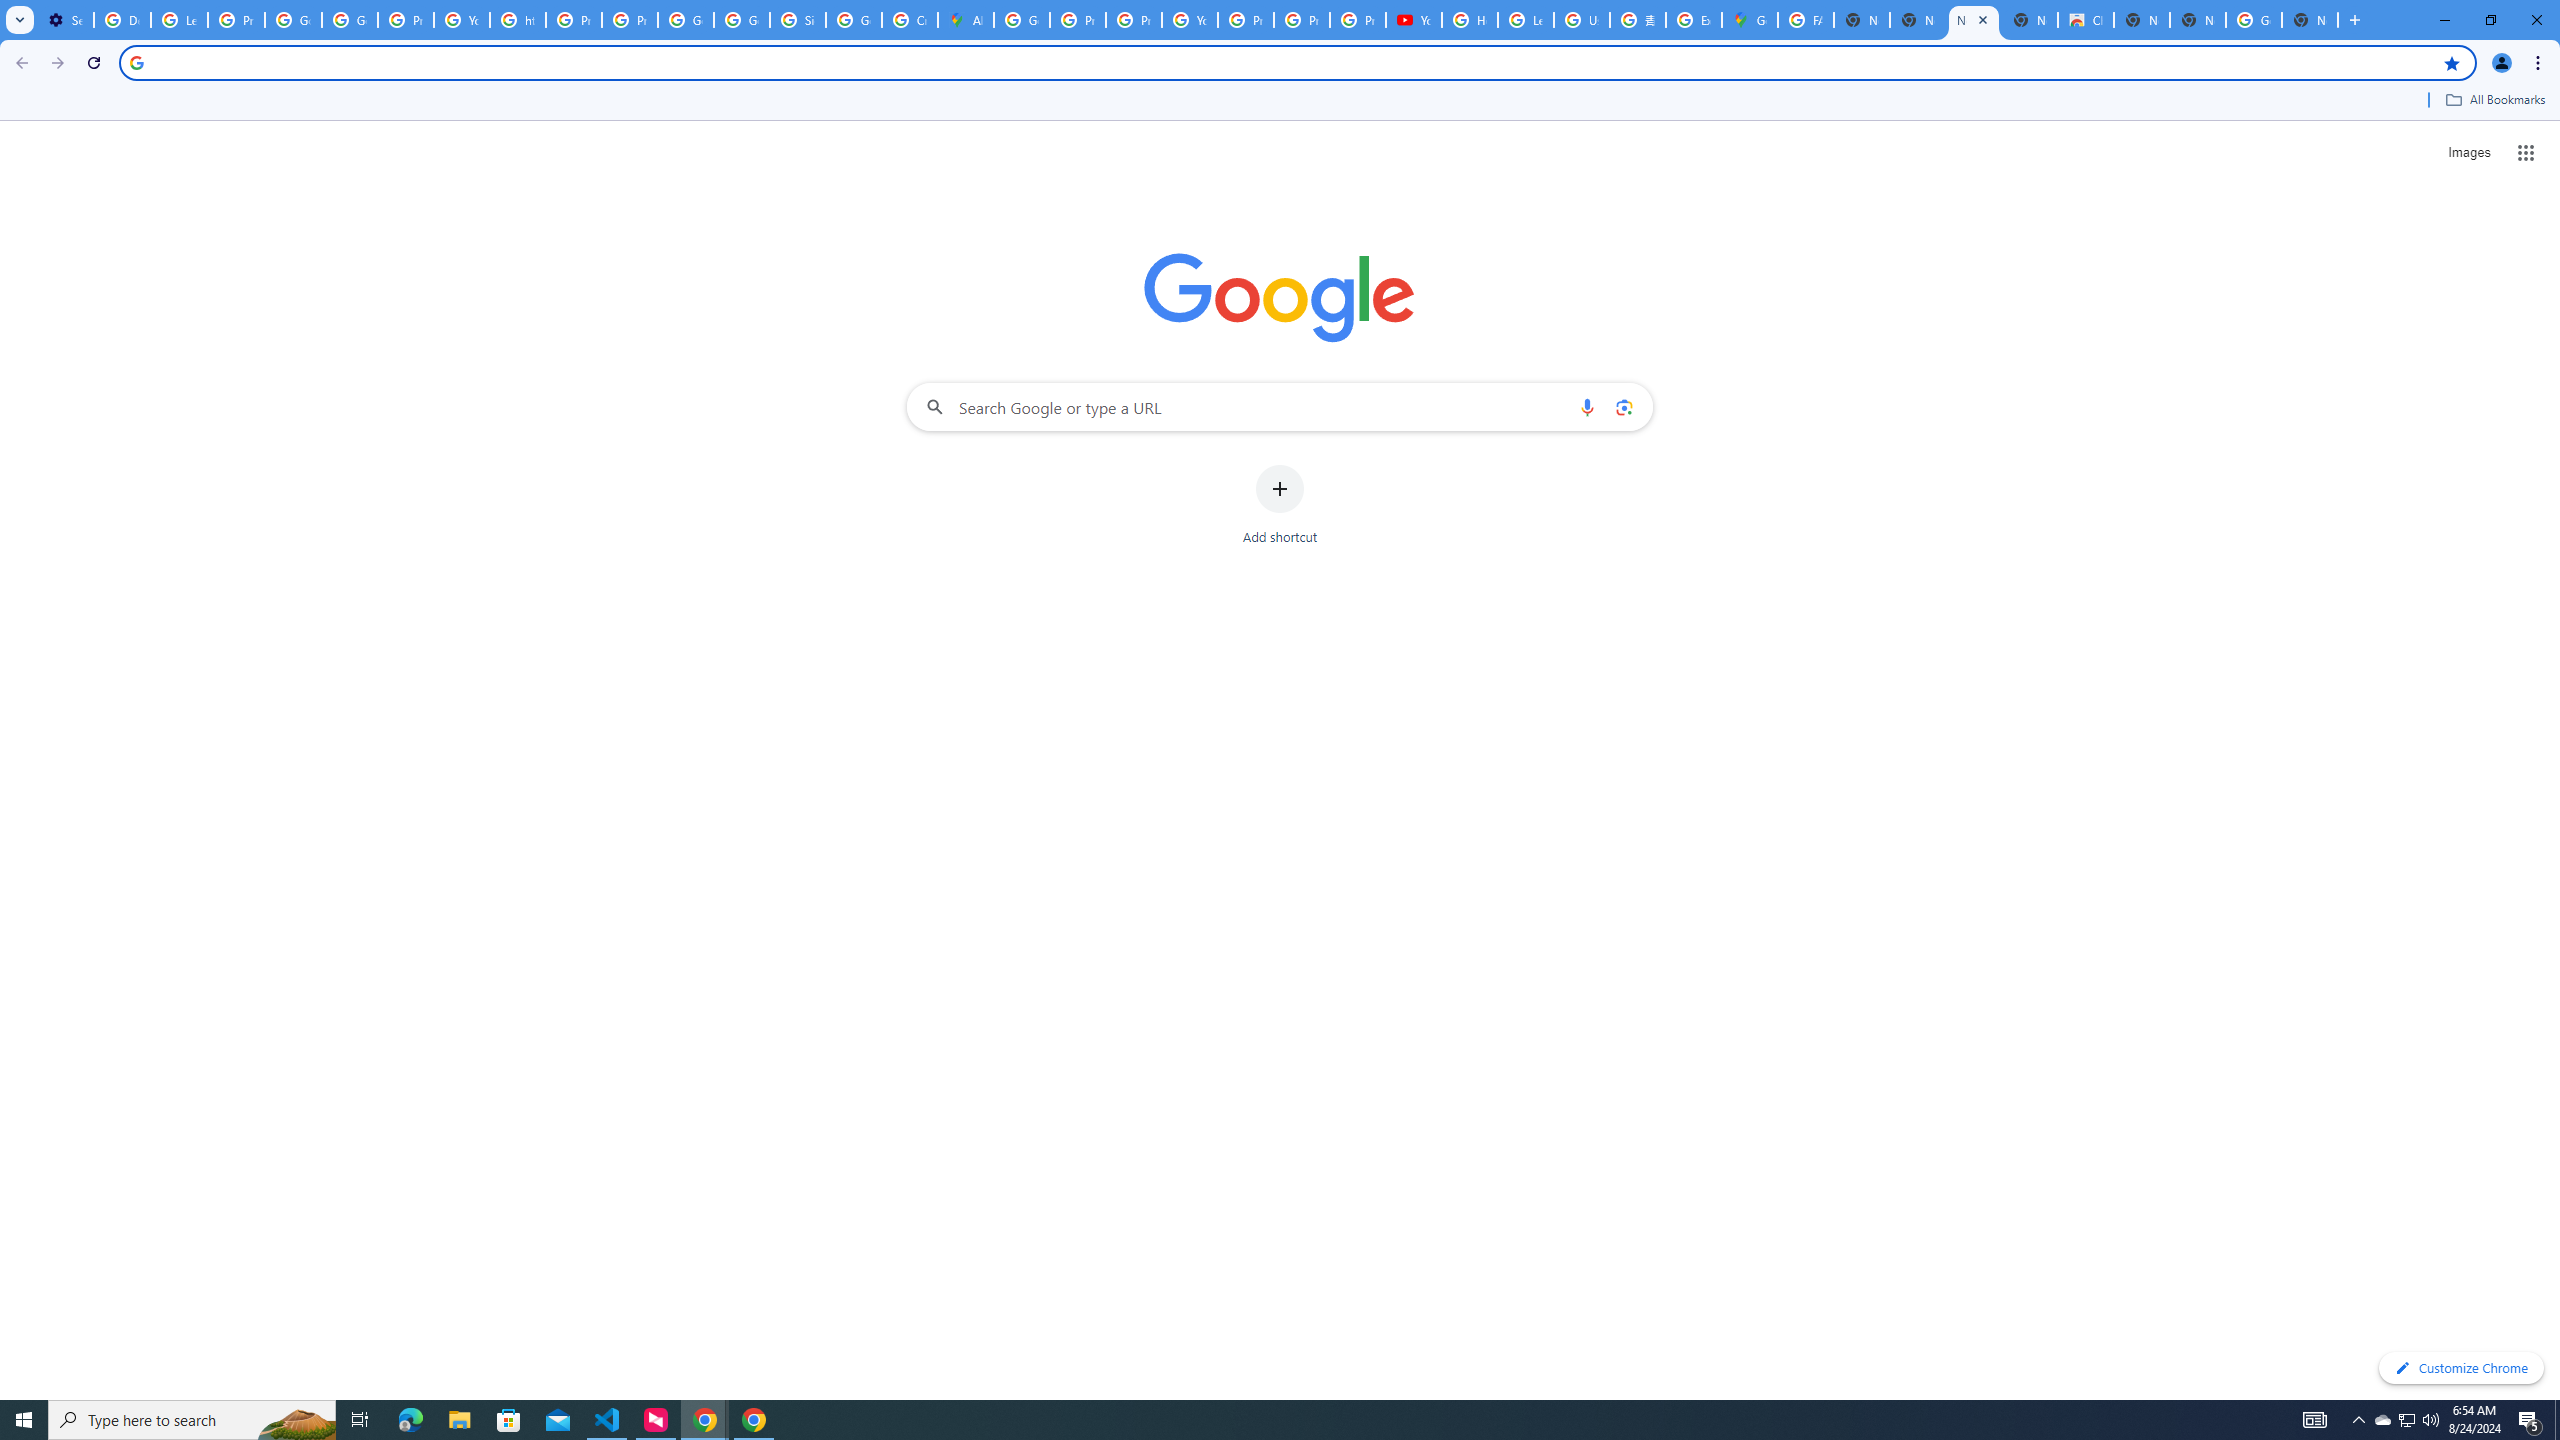 This screenshot has height=1440, width=2560. Describe the element at coordinates (518, 20) in the screenshot. I see `https://scholar.google.com/` at that location.